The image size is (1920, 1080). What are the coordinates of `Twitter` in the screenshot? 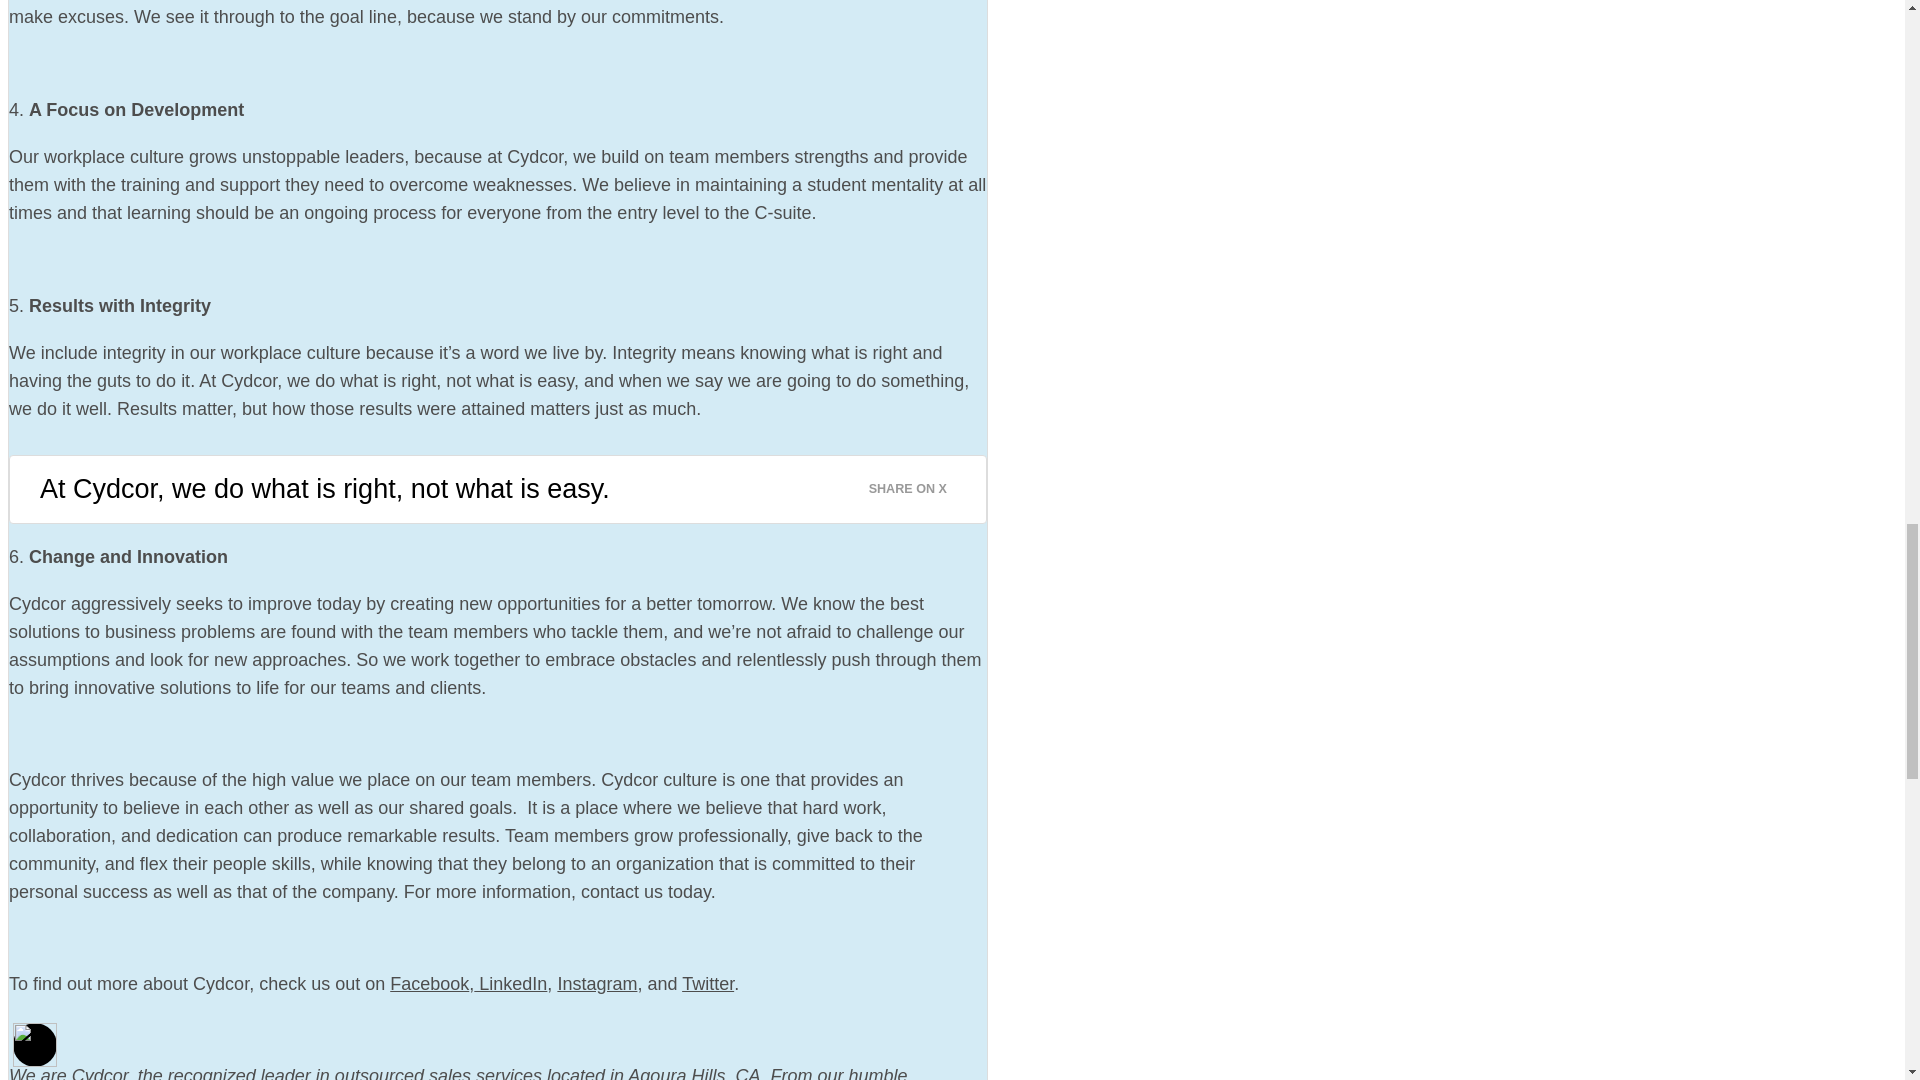 It's located at (707, 984).